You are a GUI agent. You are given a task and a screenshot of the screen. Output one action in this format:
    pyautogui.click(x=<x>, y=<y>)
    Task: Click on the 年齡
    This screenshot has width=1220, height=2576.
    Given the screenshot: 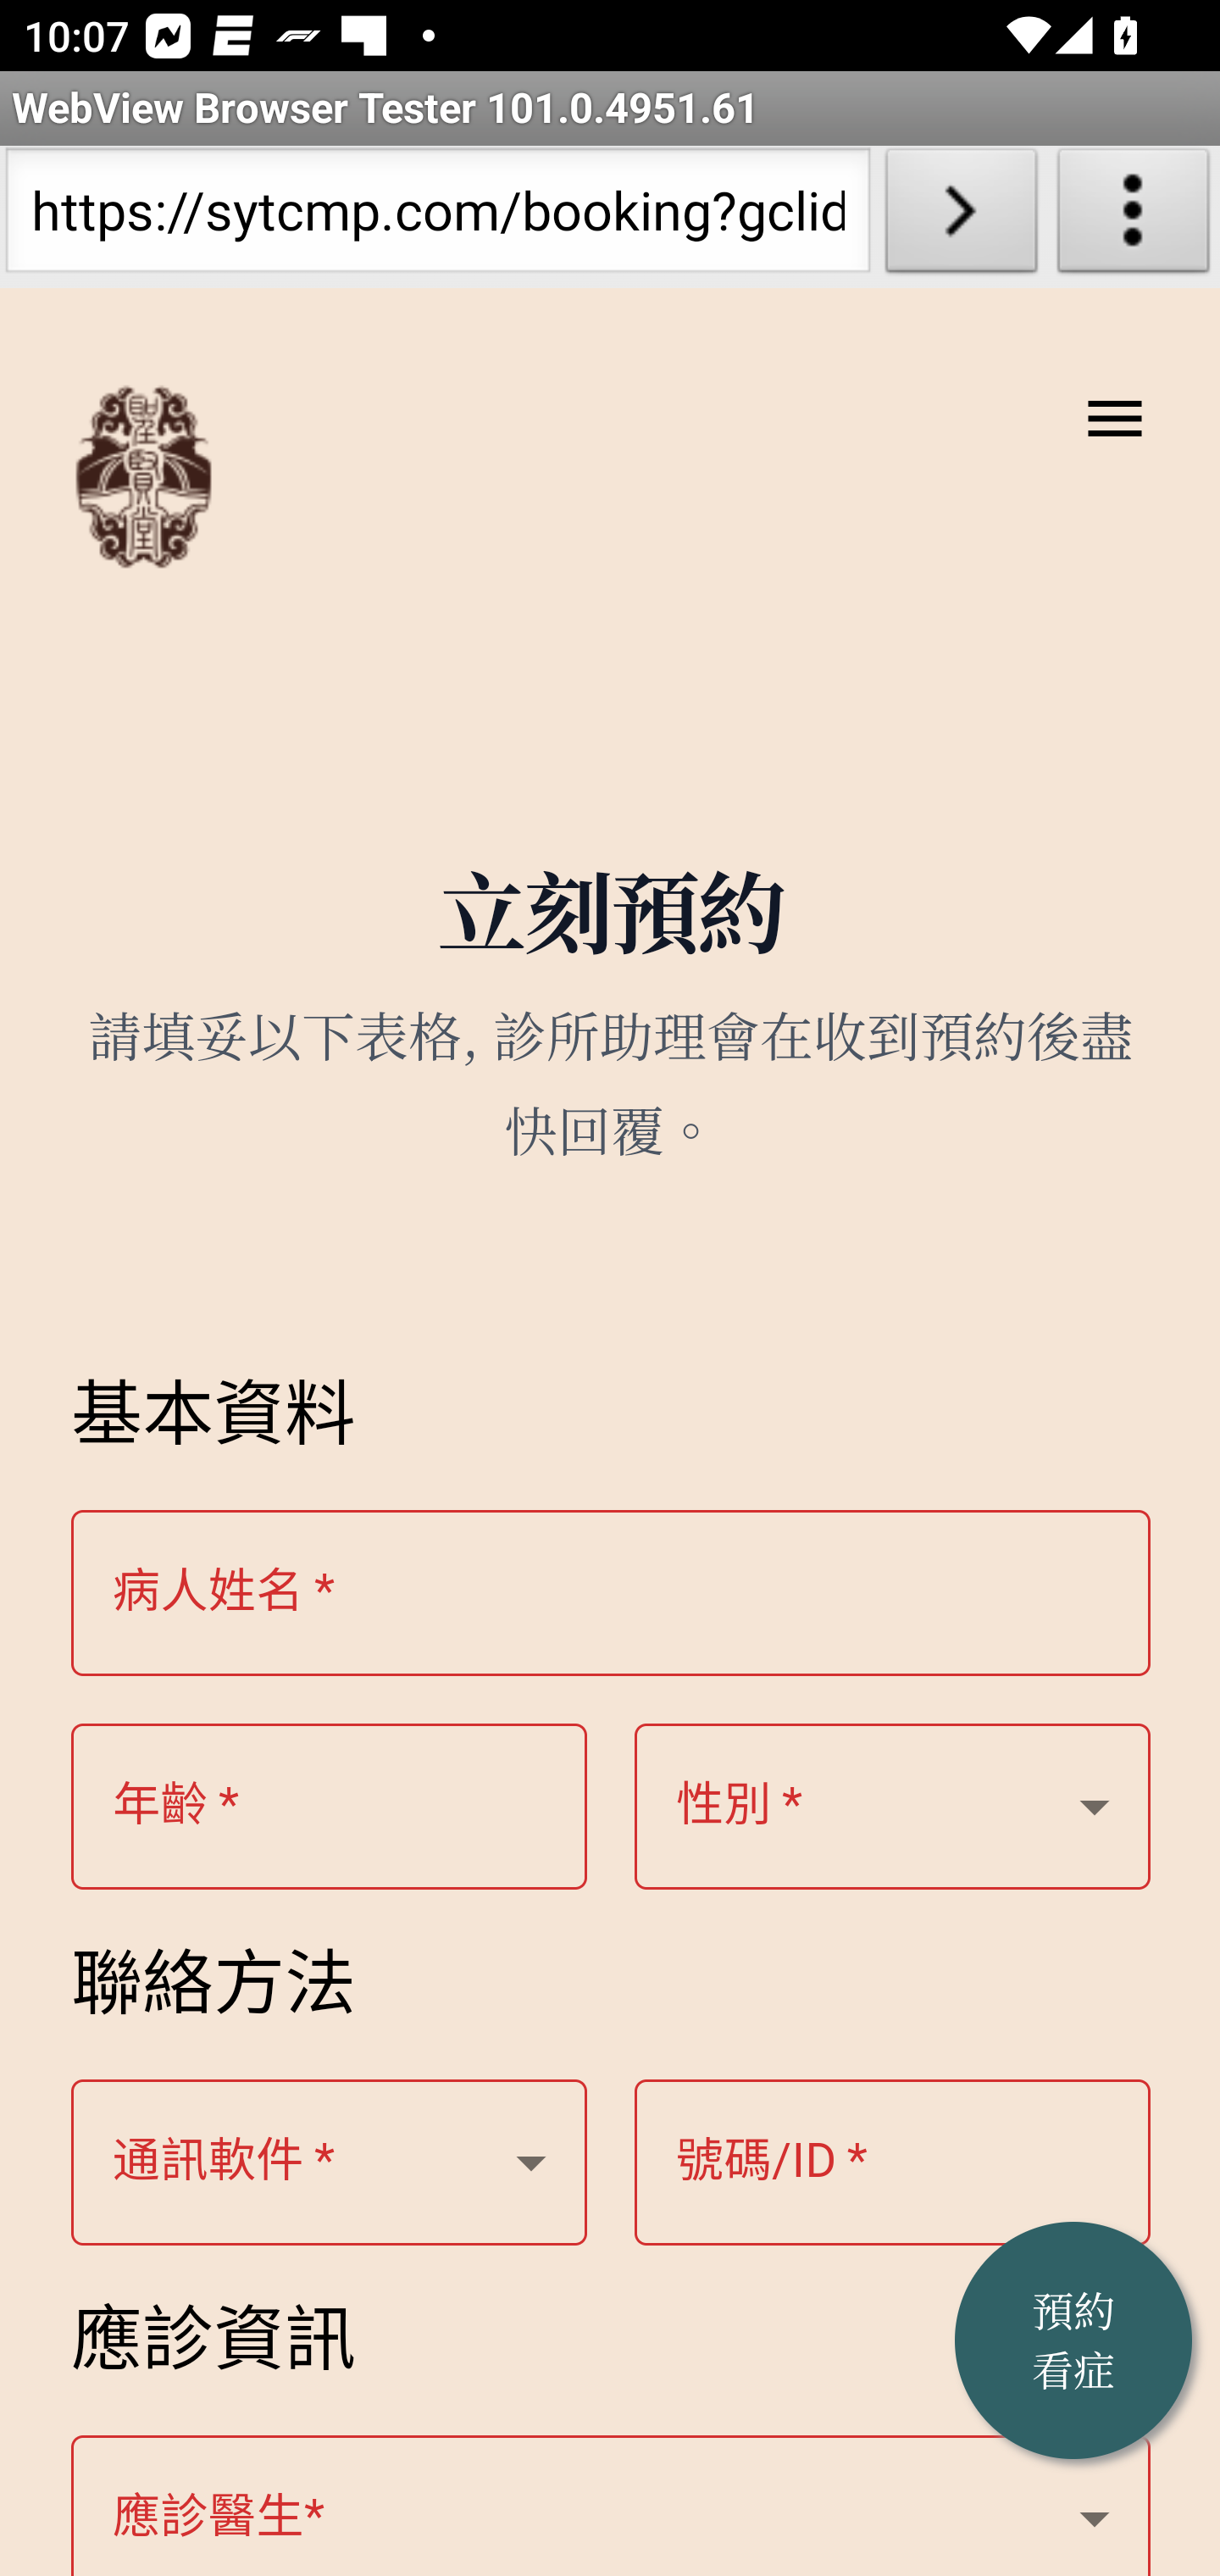 What is the action you would take?
    pyautogui.click(x=893, y=1808)
    